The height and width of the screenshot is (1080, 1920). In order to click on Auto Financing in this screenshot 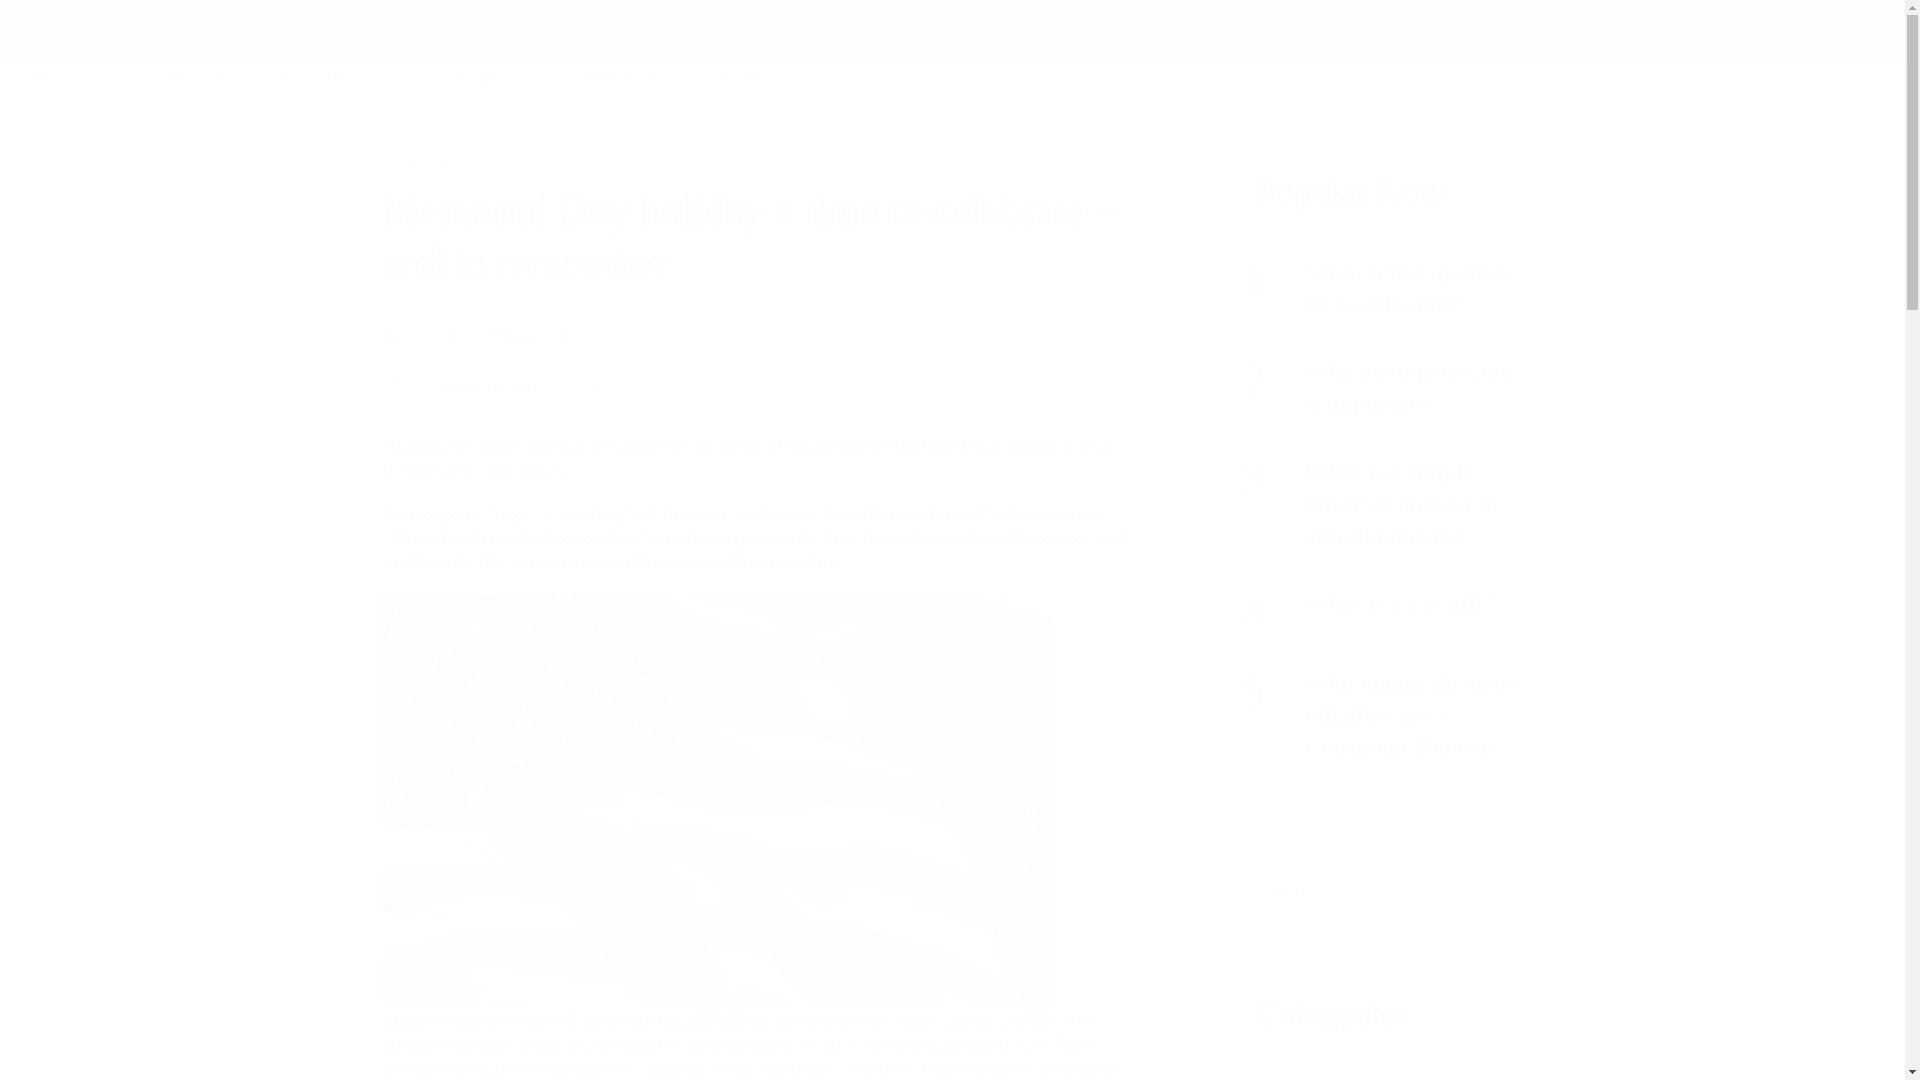, I will do `click(72, 76)`.